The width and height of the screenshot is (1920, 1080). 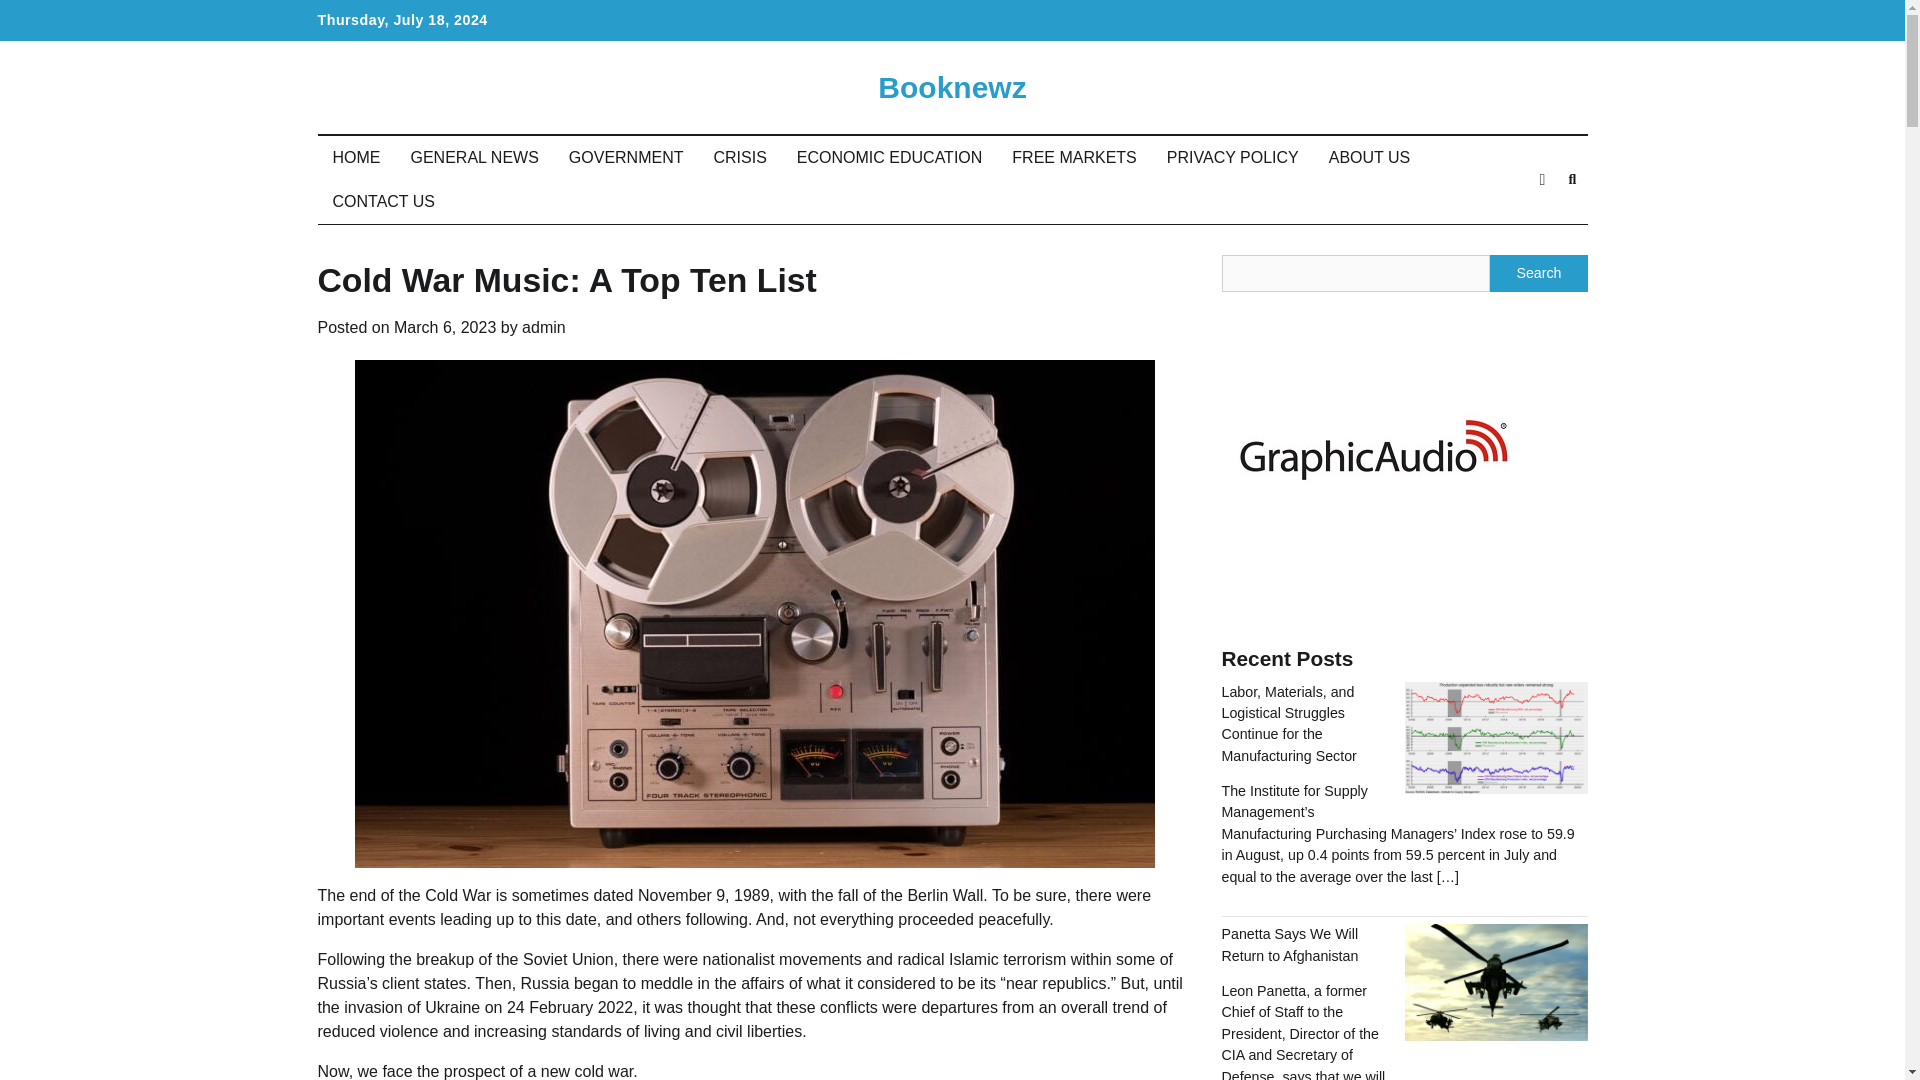 I want to click on GENERAL NEWS, so click(x=474, y=158).